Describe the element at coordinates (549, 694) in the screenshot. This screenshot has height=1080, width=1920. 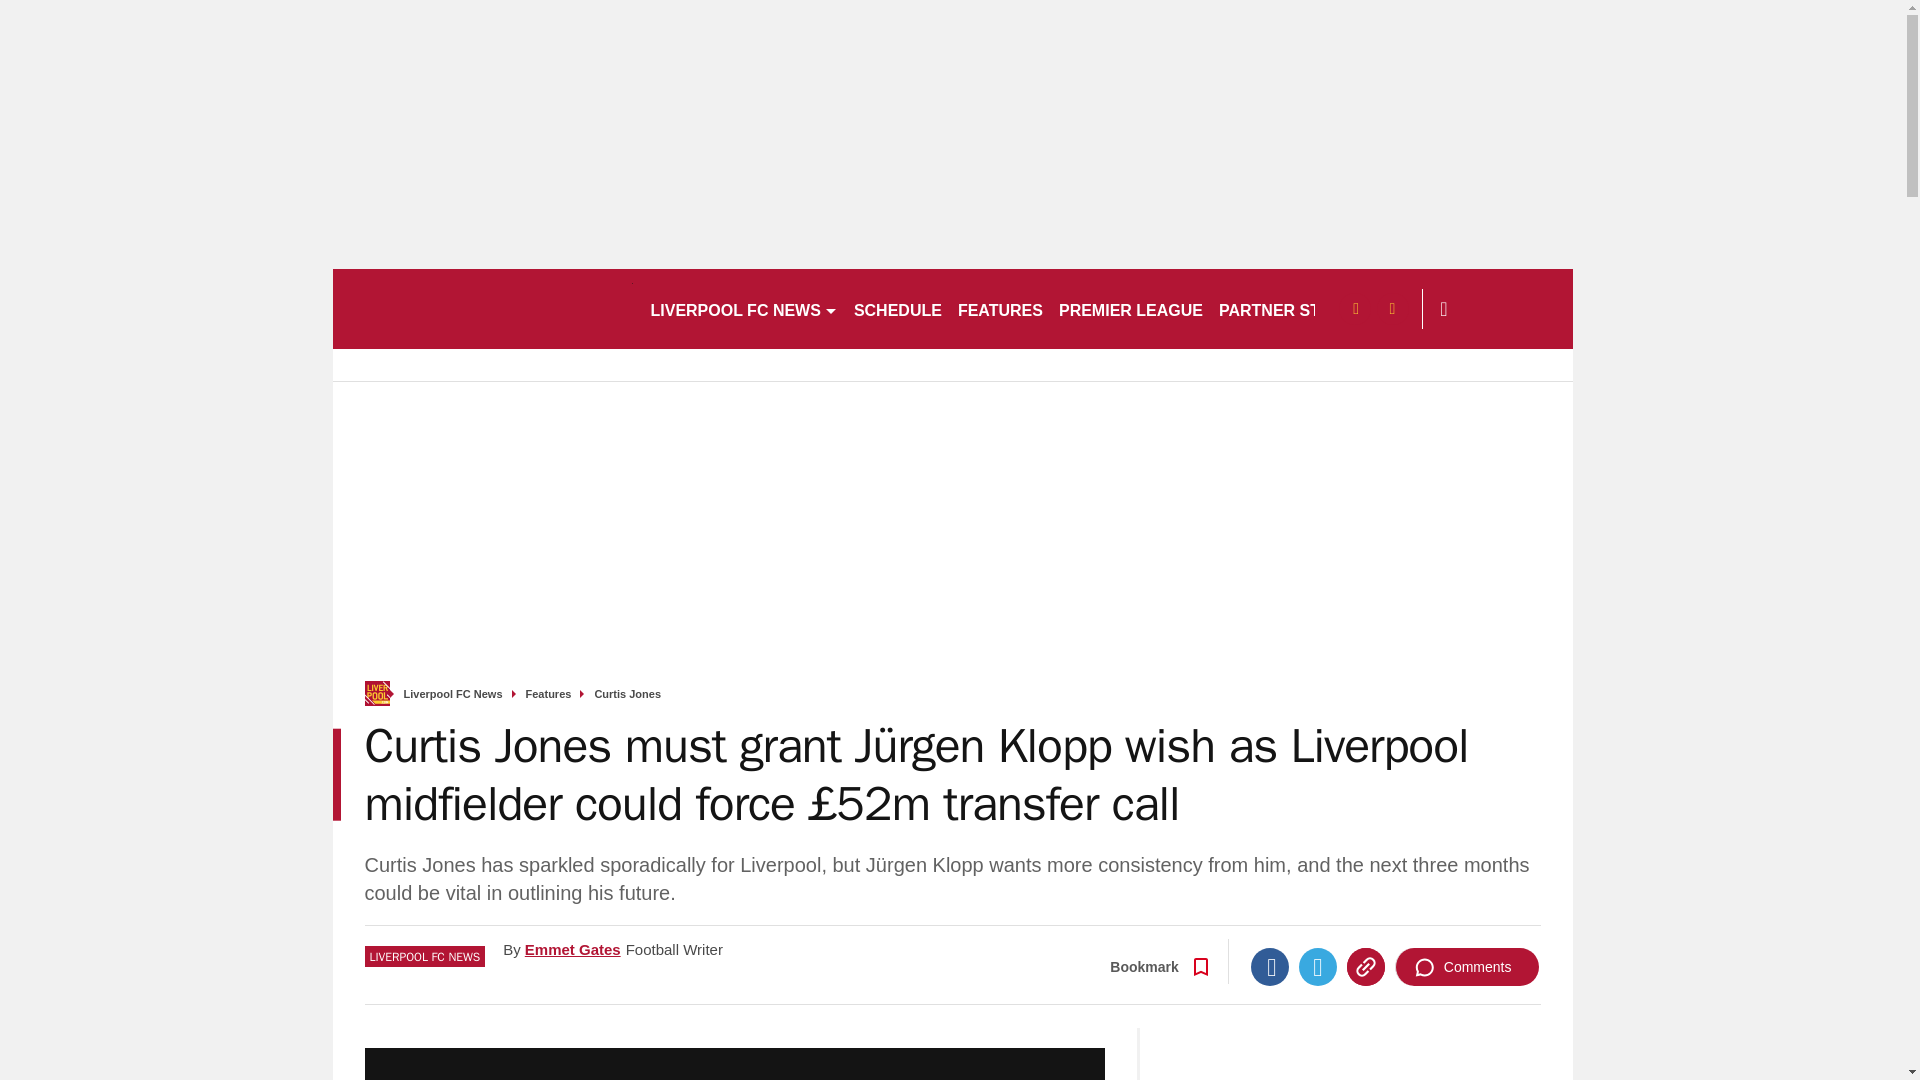
I see `Features` at that location.